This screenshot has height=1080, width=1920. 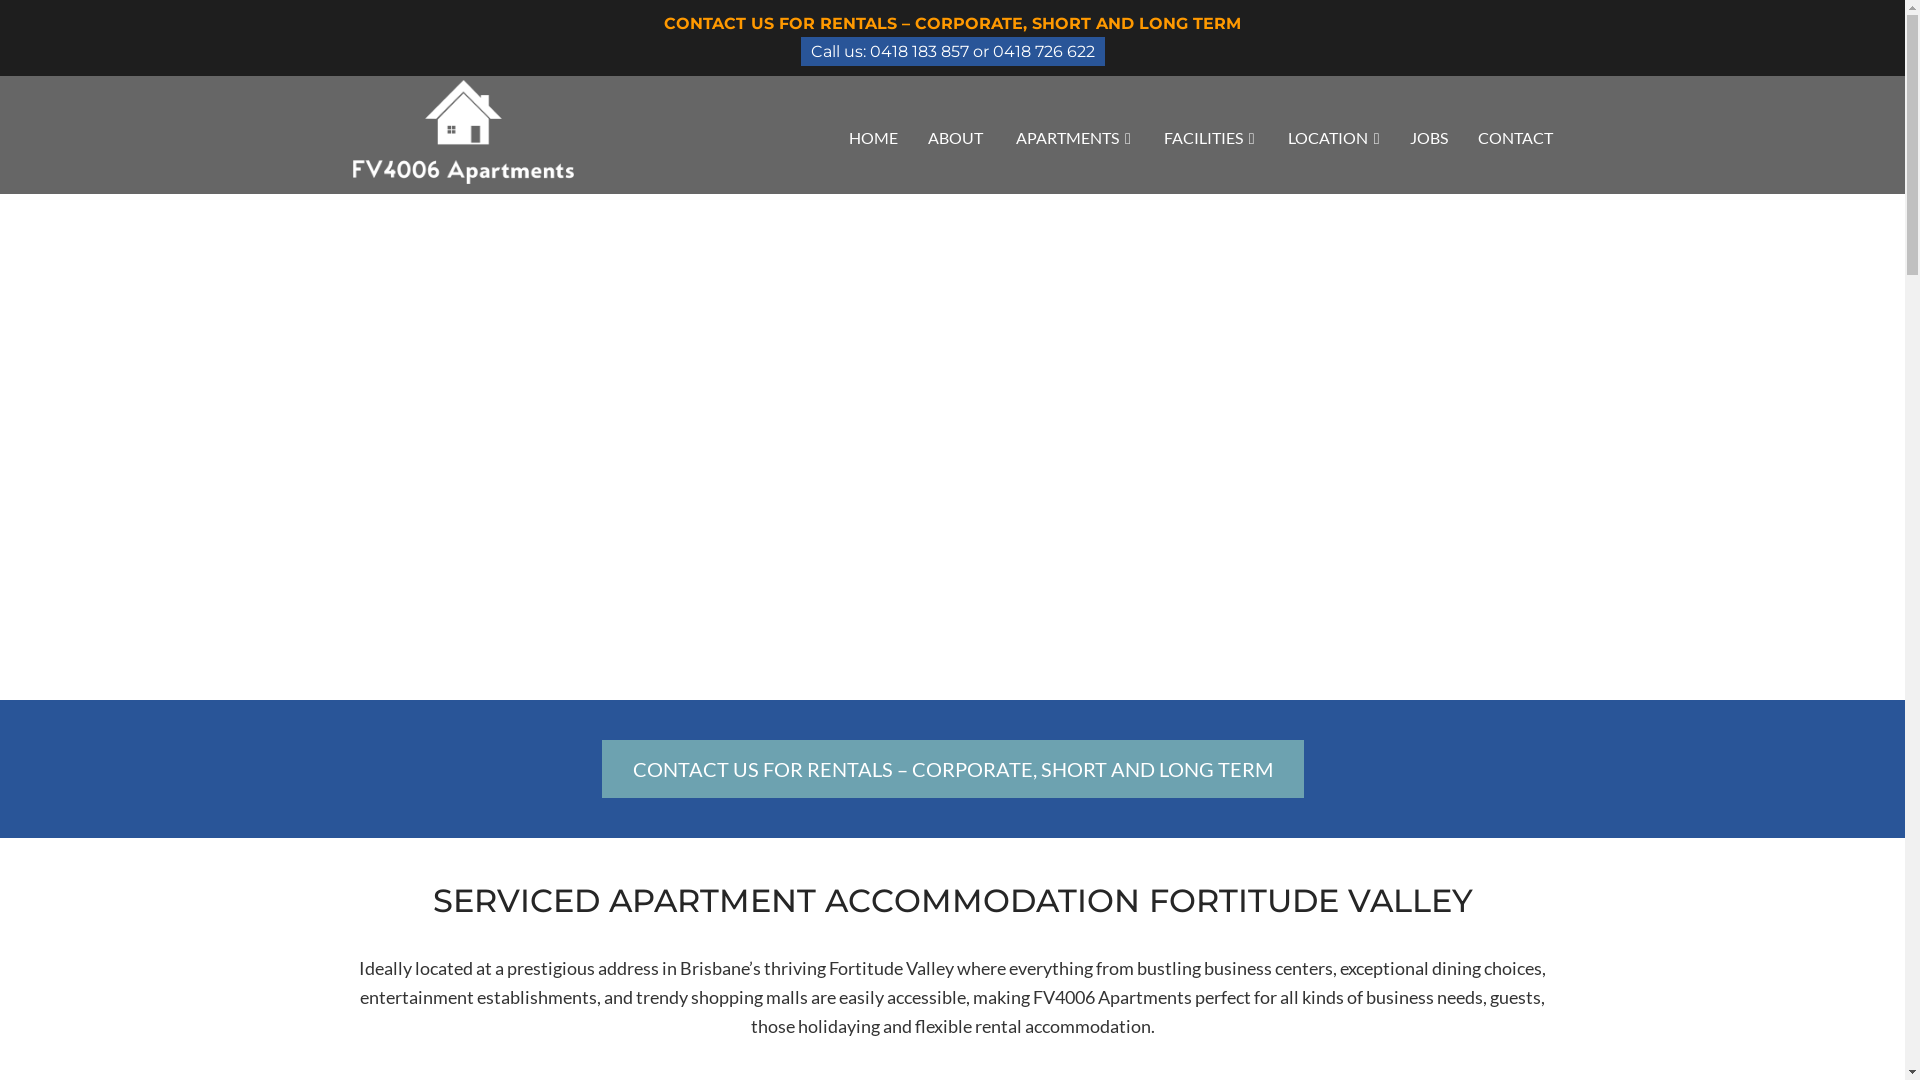 I want to click on 0418 183 857, so click(x=919, y=52).